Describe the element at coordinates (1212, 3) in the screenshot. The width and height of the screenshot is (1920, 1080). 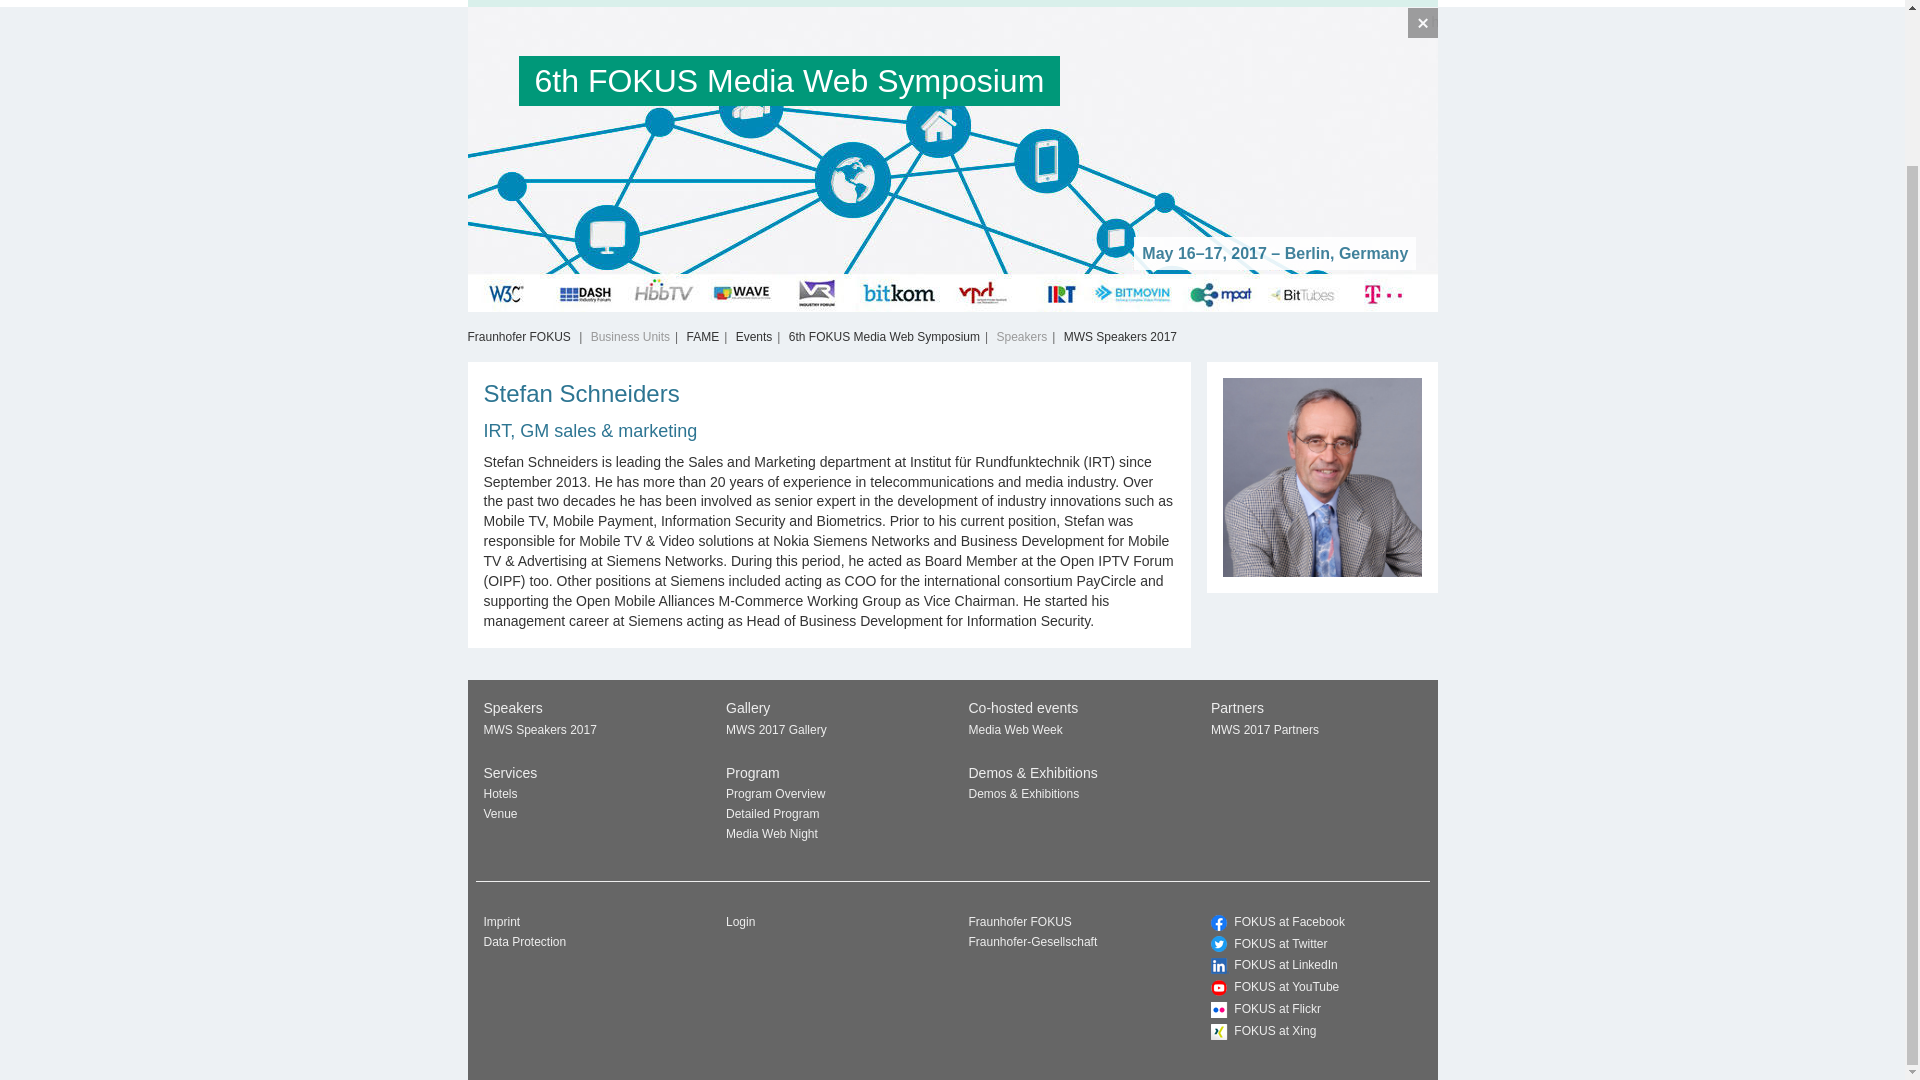
I see `Gallery` at that location.